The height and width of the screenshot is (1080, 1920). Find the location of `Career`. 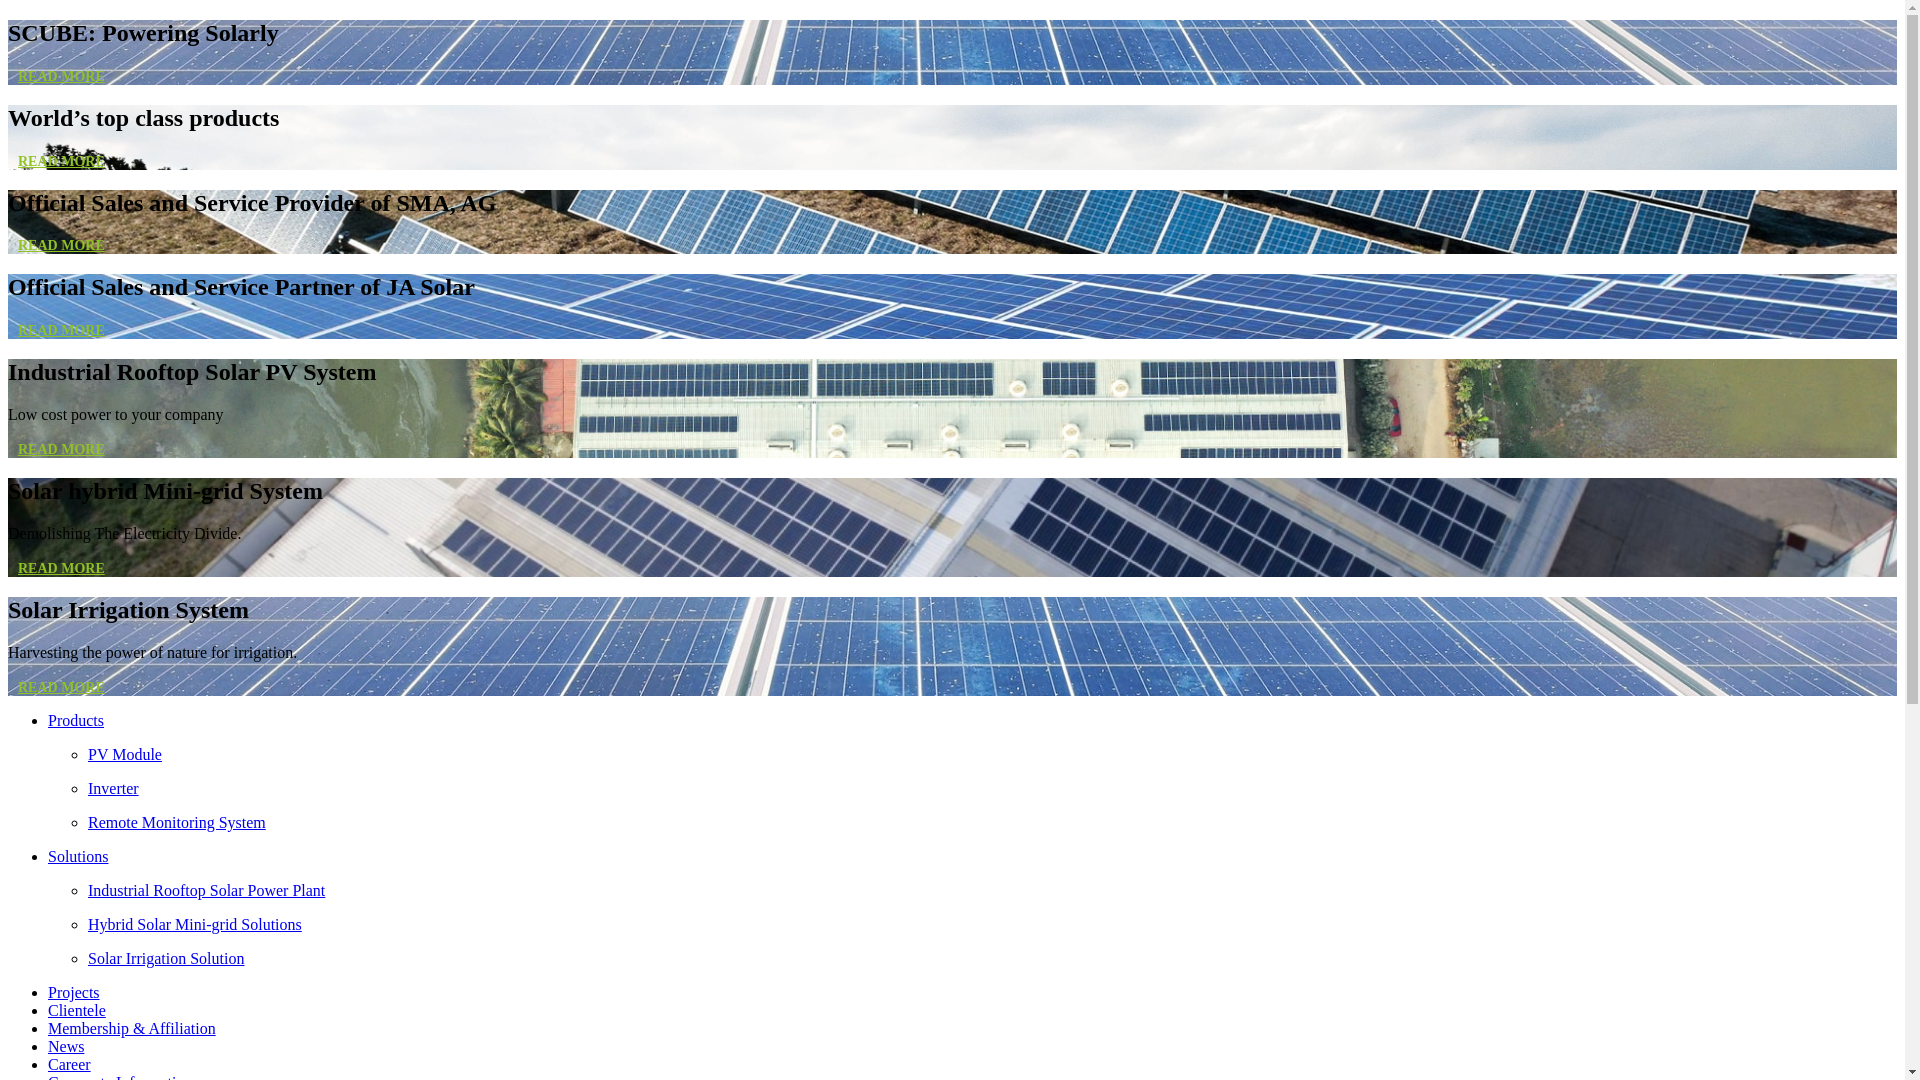

Career is located at coordinates (70, 1064).